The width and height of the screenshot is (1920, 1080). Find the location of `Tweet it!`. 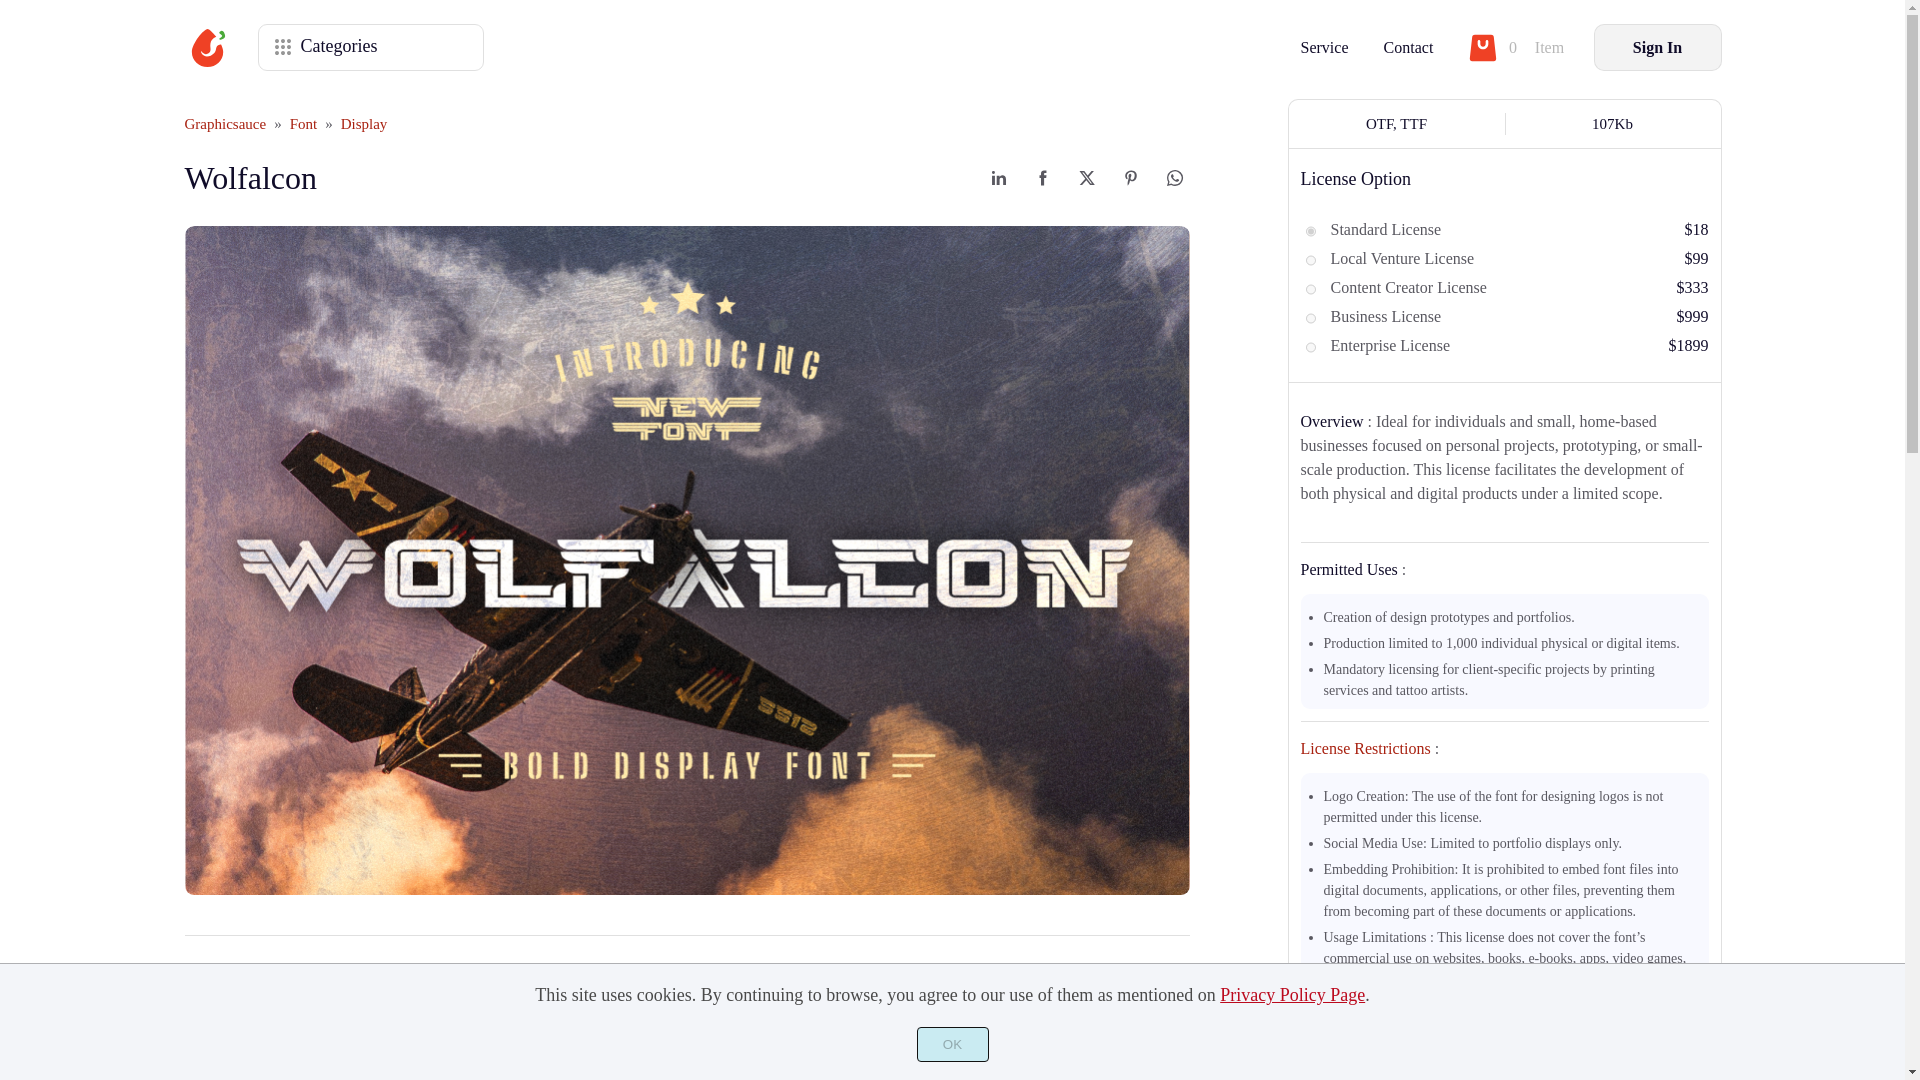

Tweet it! is located at coordinates (1086, 178).